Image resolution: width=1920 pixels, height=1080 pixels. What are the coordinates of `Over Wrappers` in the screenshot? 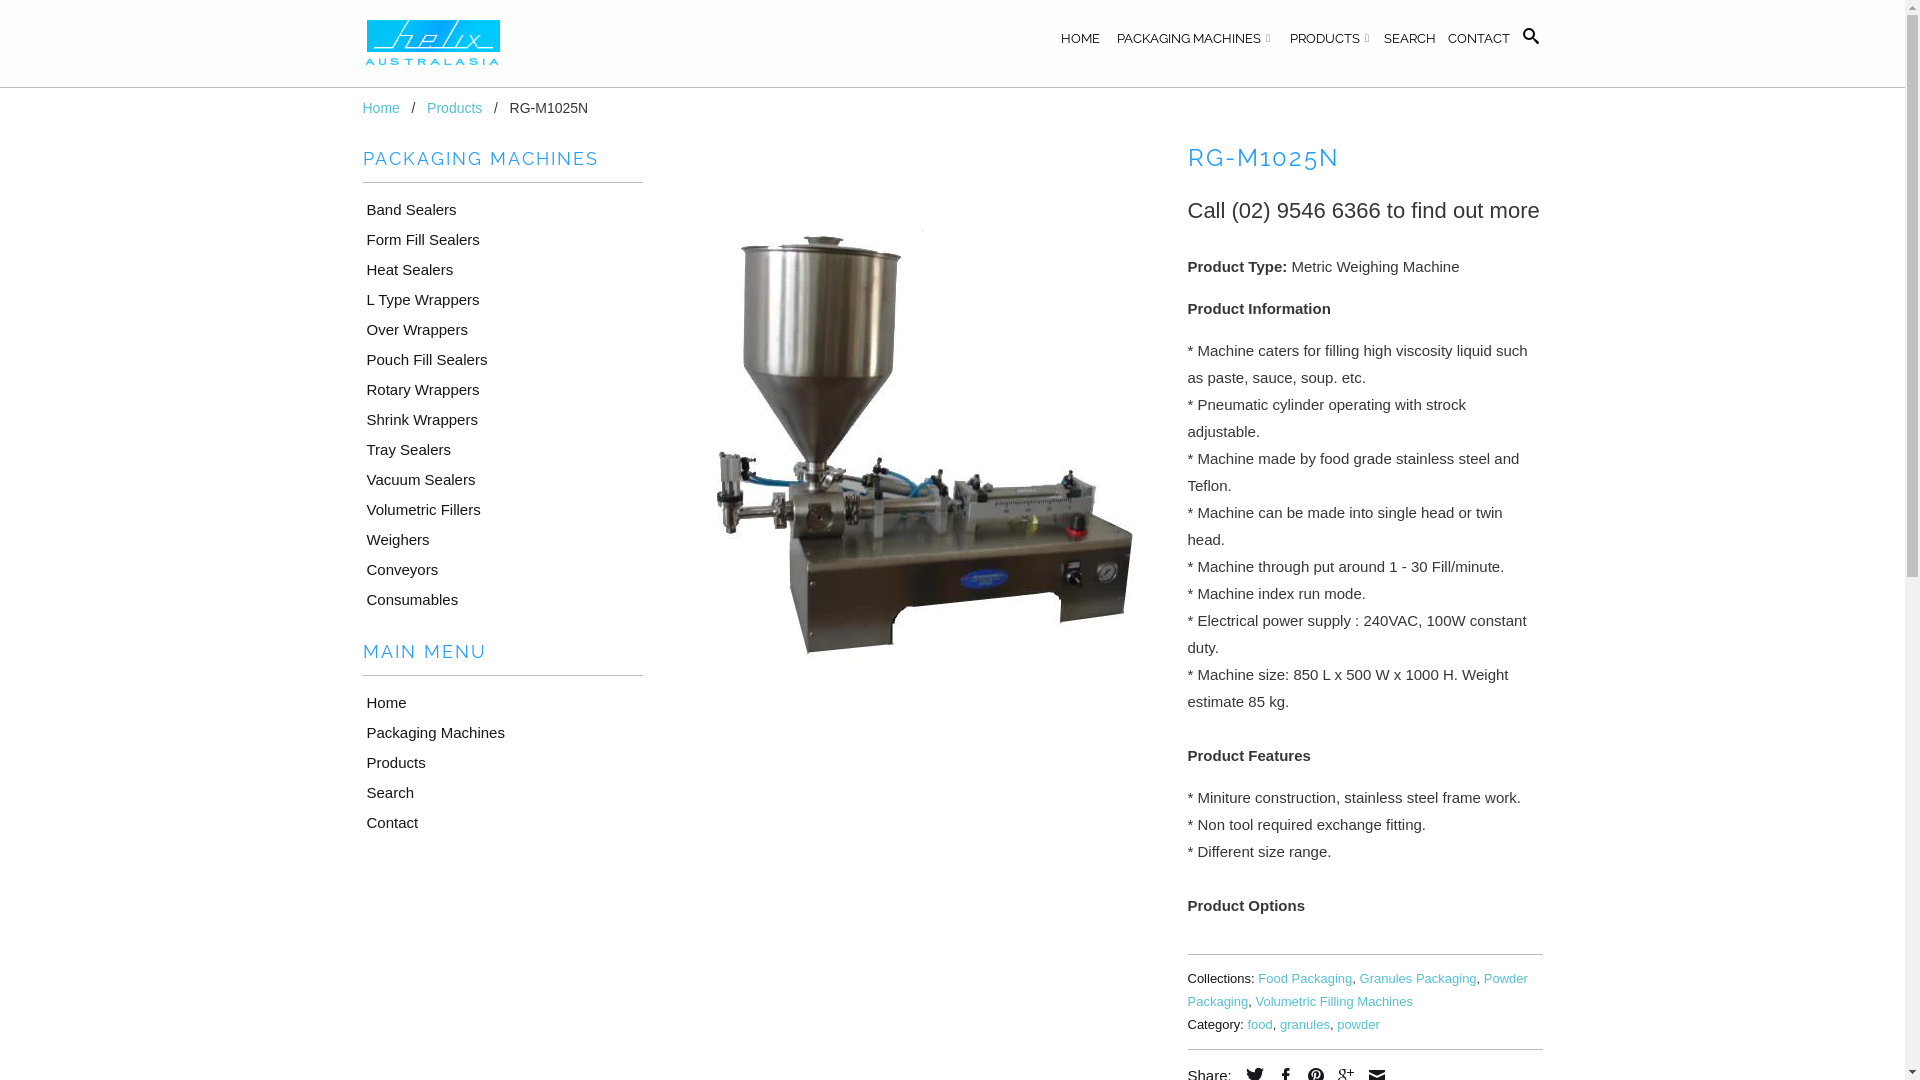 It's located at (410, 330).